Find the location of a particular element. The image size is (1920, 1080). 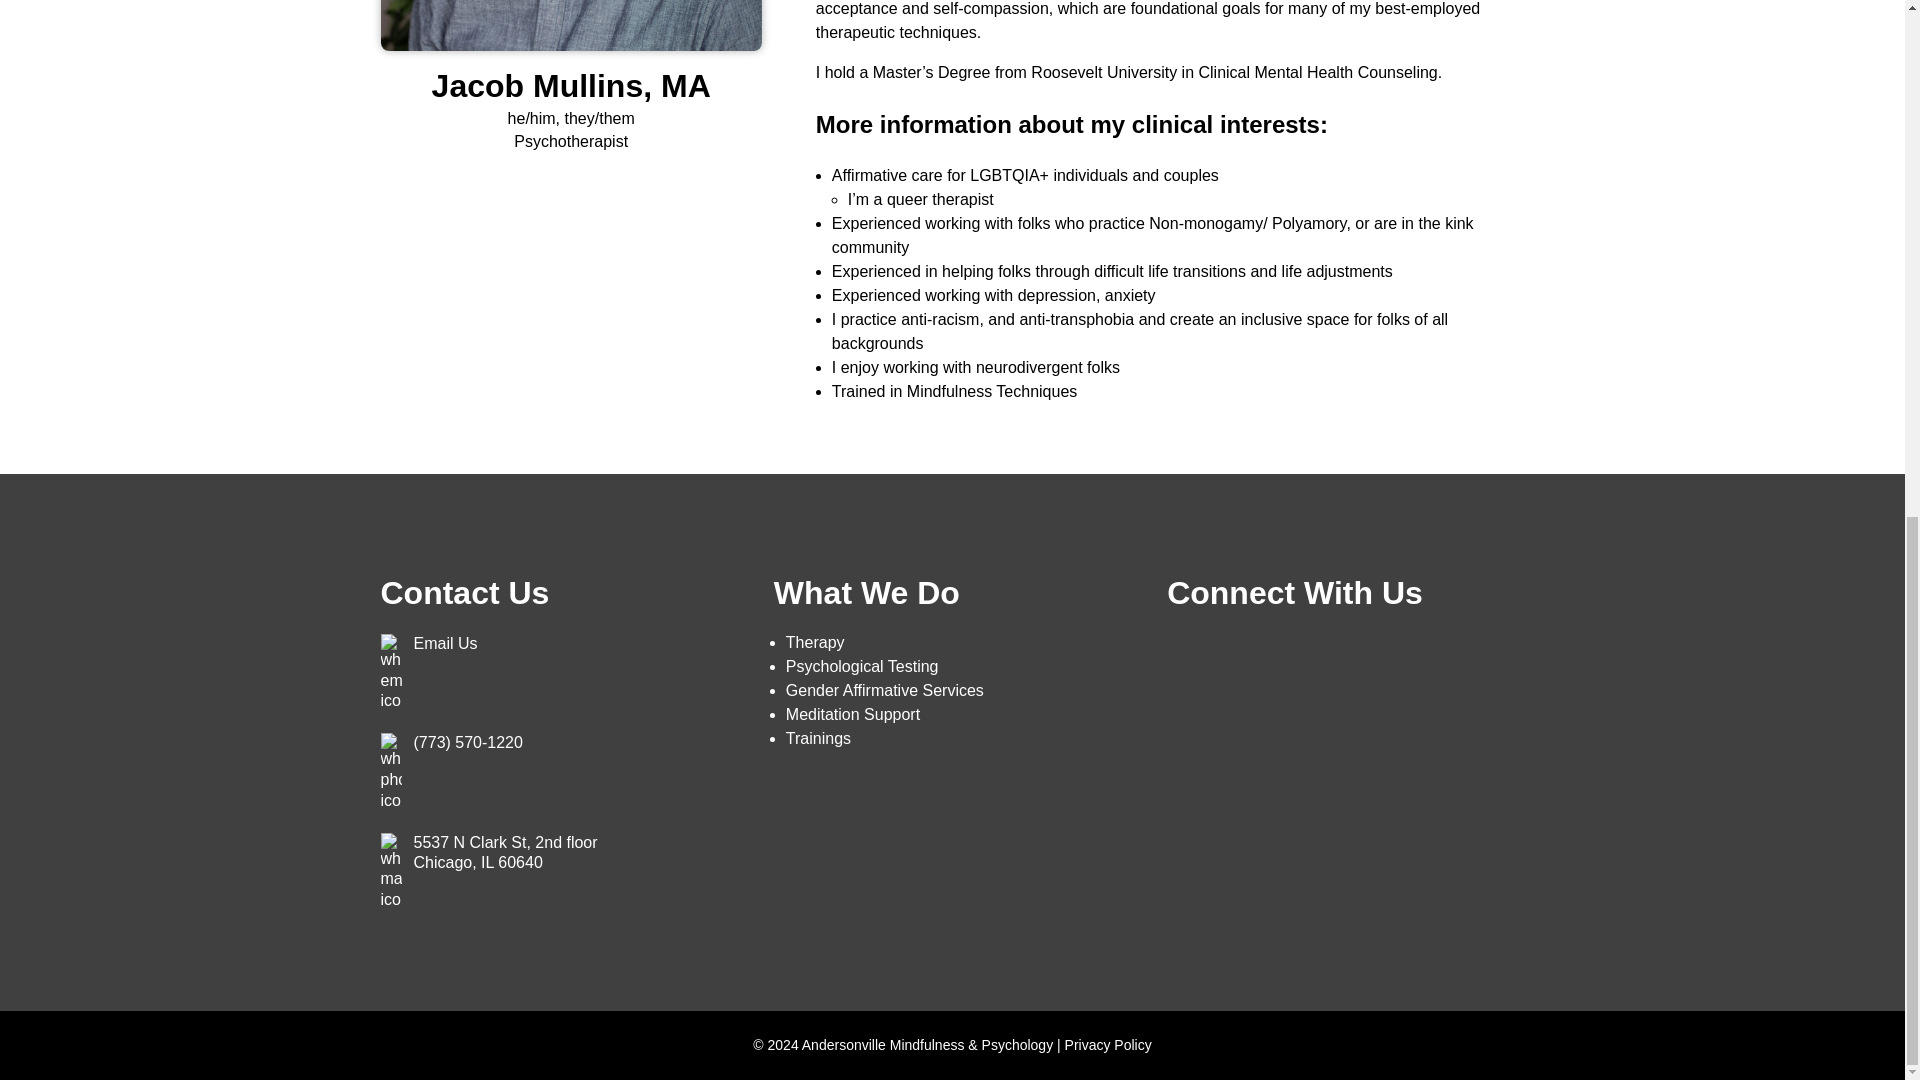

Psychological Testing is located at coordinates (818, 738).